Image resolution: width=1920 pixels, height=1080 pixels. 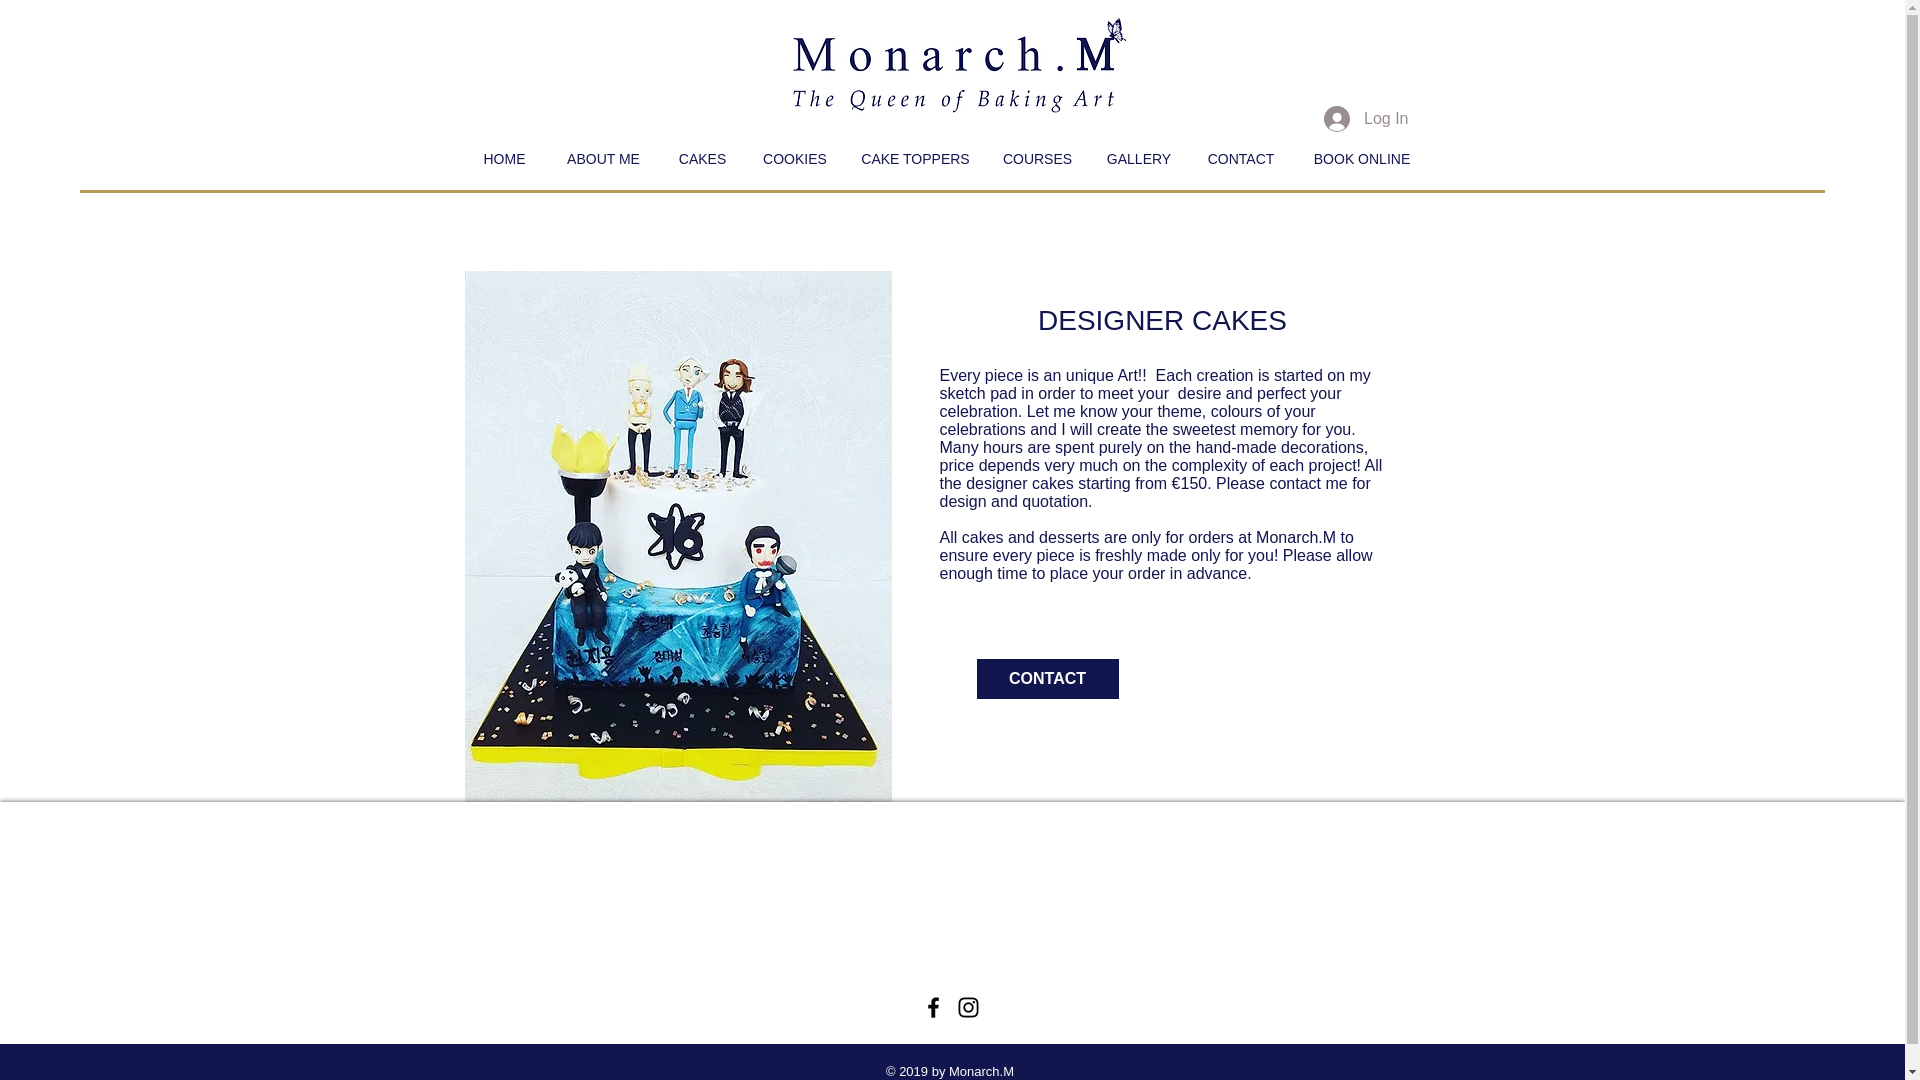 I want to click on CAKE TOPPERS, so click(x=916, y=158).